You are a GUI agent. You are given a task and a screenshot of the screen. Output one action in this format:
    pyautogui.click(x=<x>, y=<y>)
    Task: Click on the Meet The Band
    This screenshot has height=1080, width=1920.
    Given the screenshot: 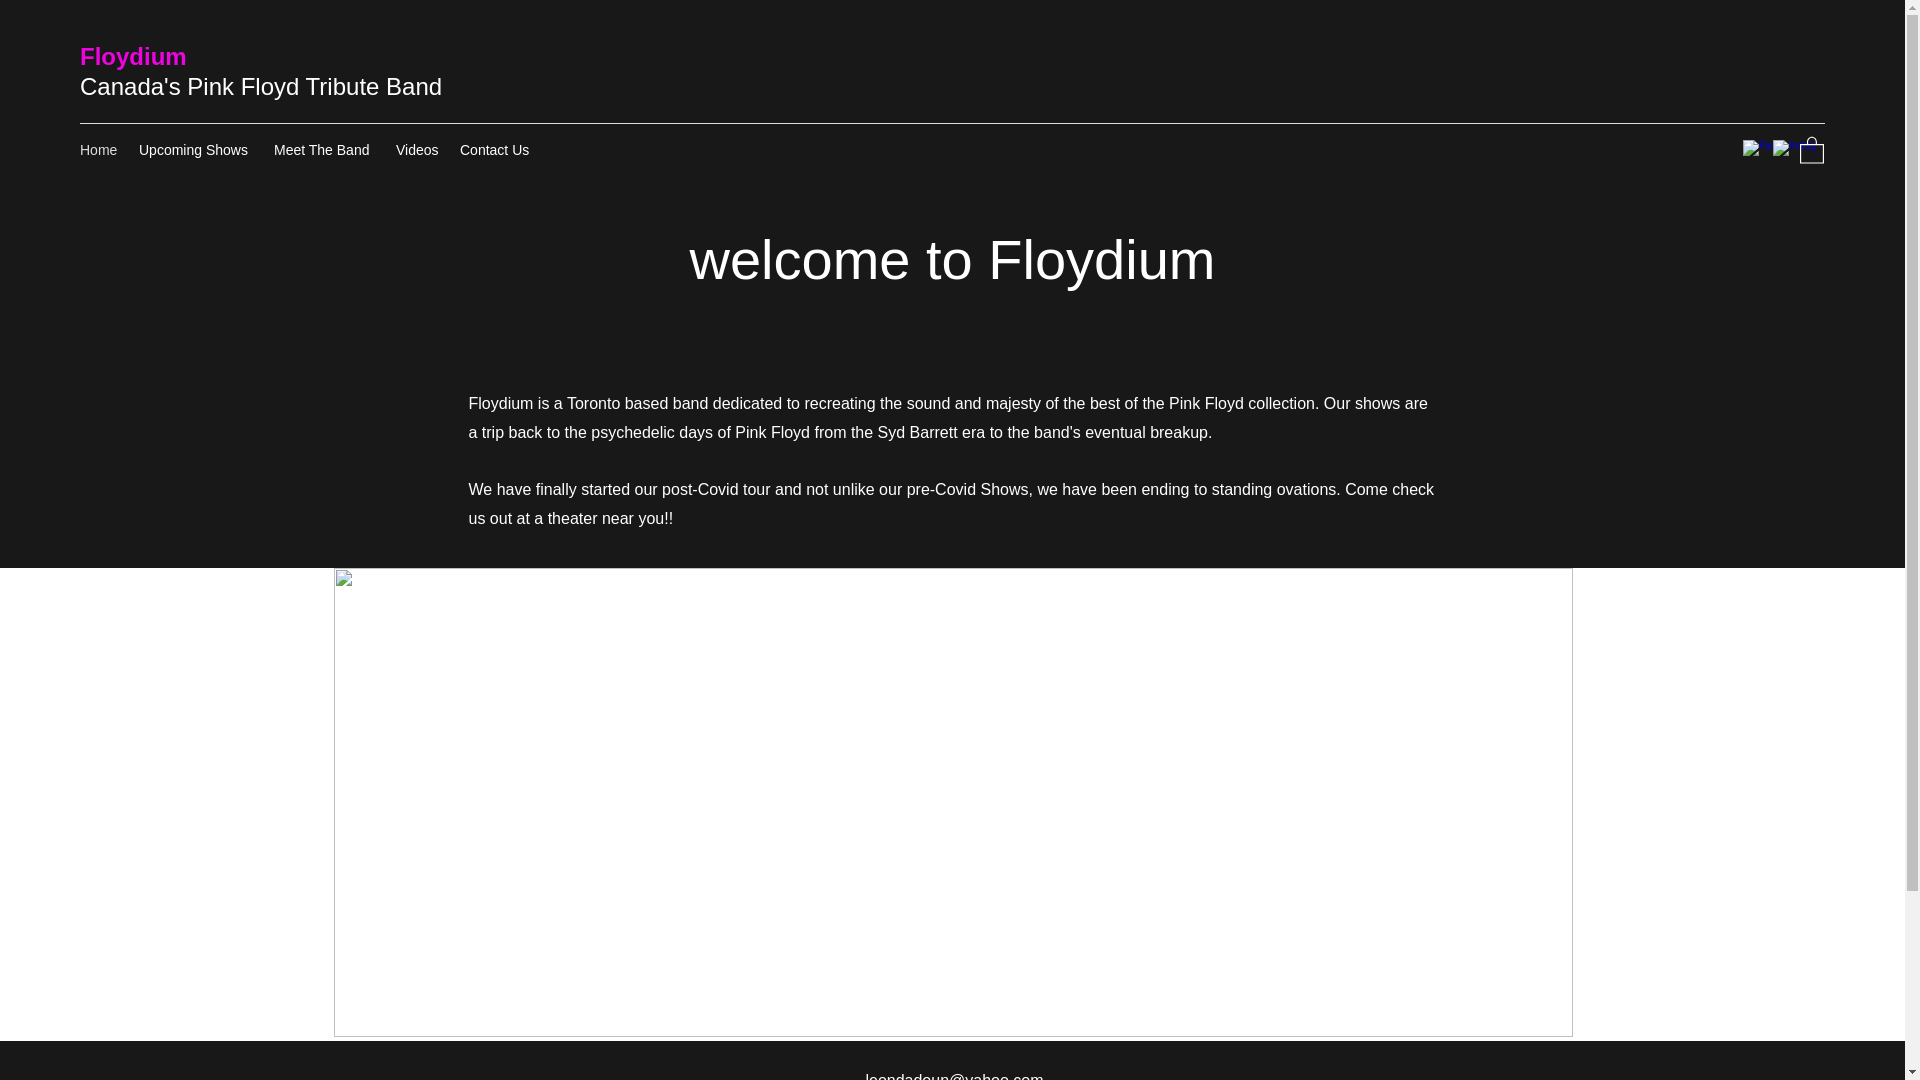 What is the action you would take?
    pyautogui.click(x=324, y=150)
    